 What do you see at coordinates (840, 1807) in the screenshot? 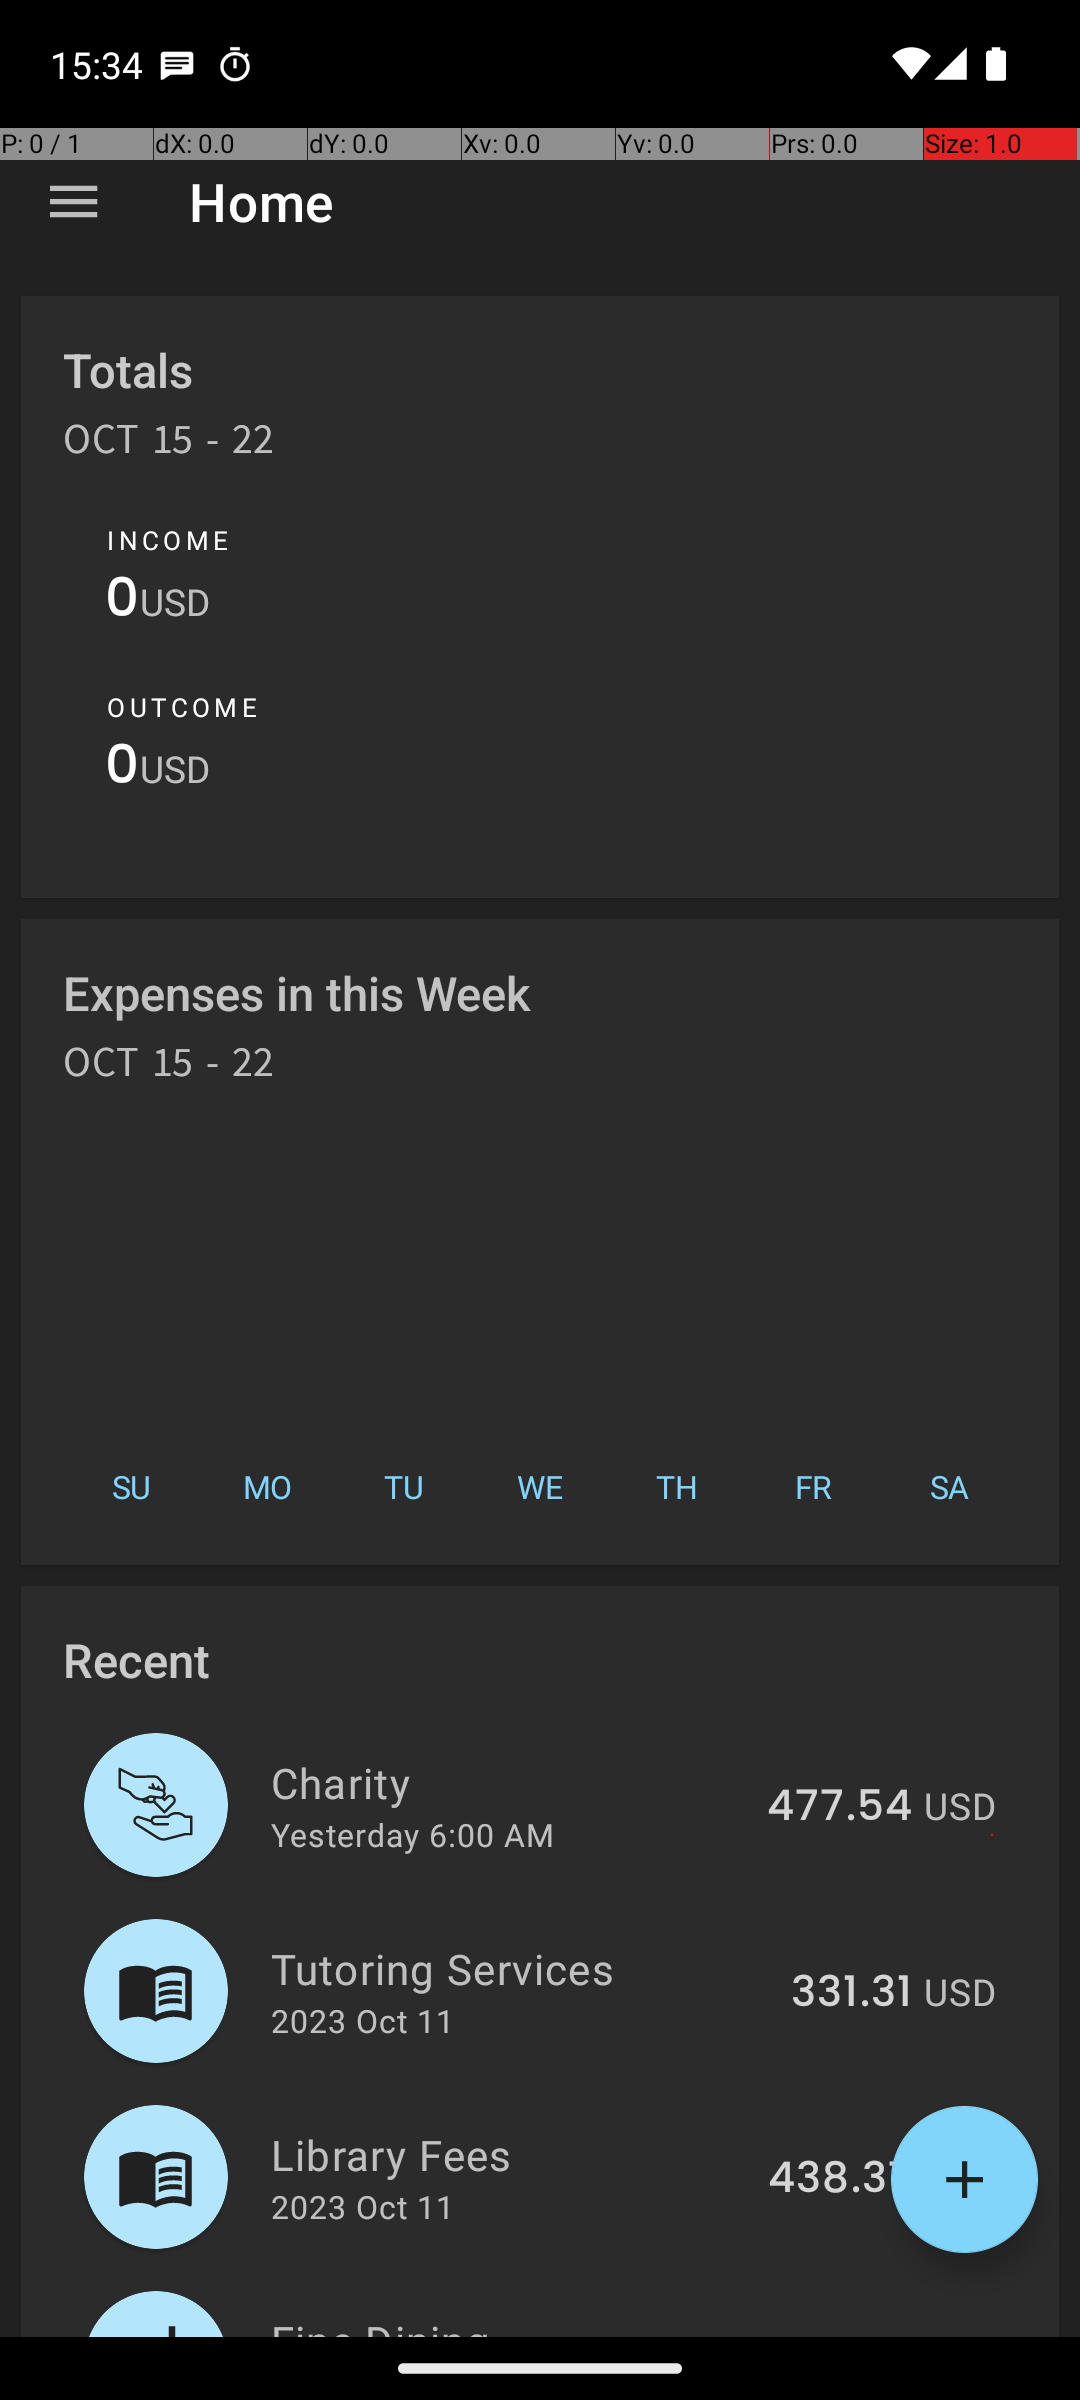
I see `477.54` at bounding box center [840, 1807].